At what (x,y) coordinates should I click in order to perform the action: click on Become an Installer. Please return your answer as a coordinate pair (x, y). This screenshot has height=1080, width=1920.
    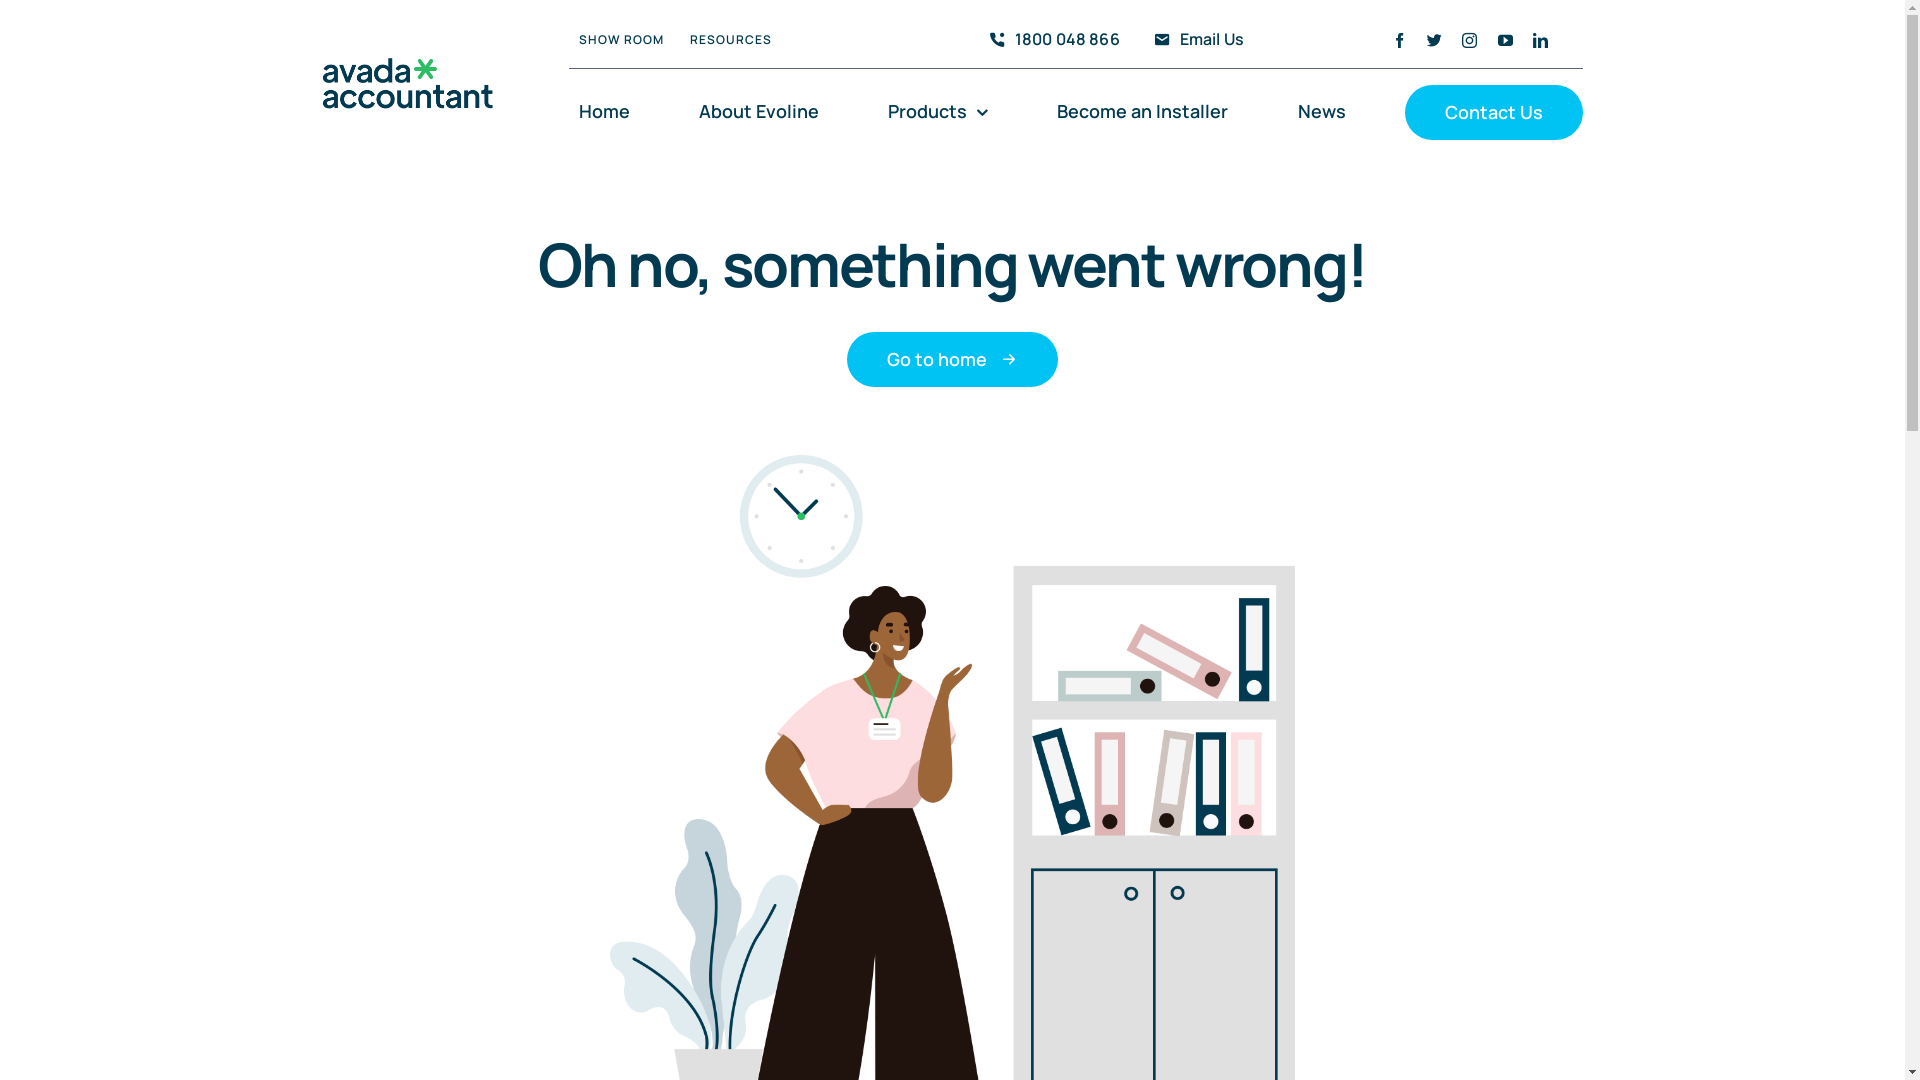
    Looking at the image, I should click on (1142, 112).